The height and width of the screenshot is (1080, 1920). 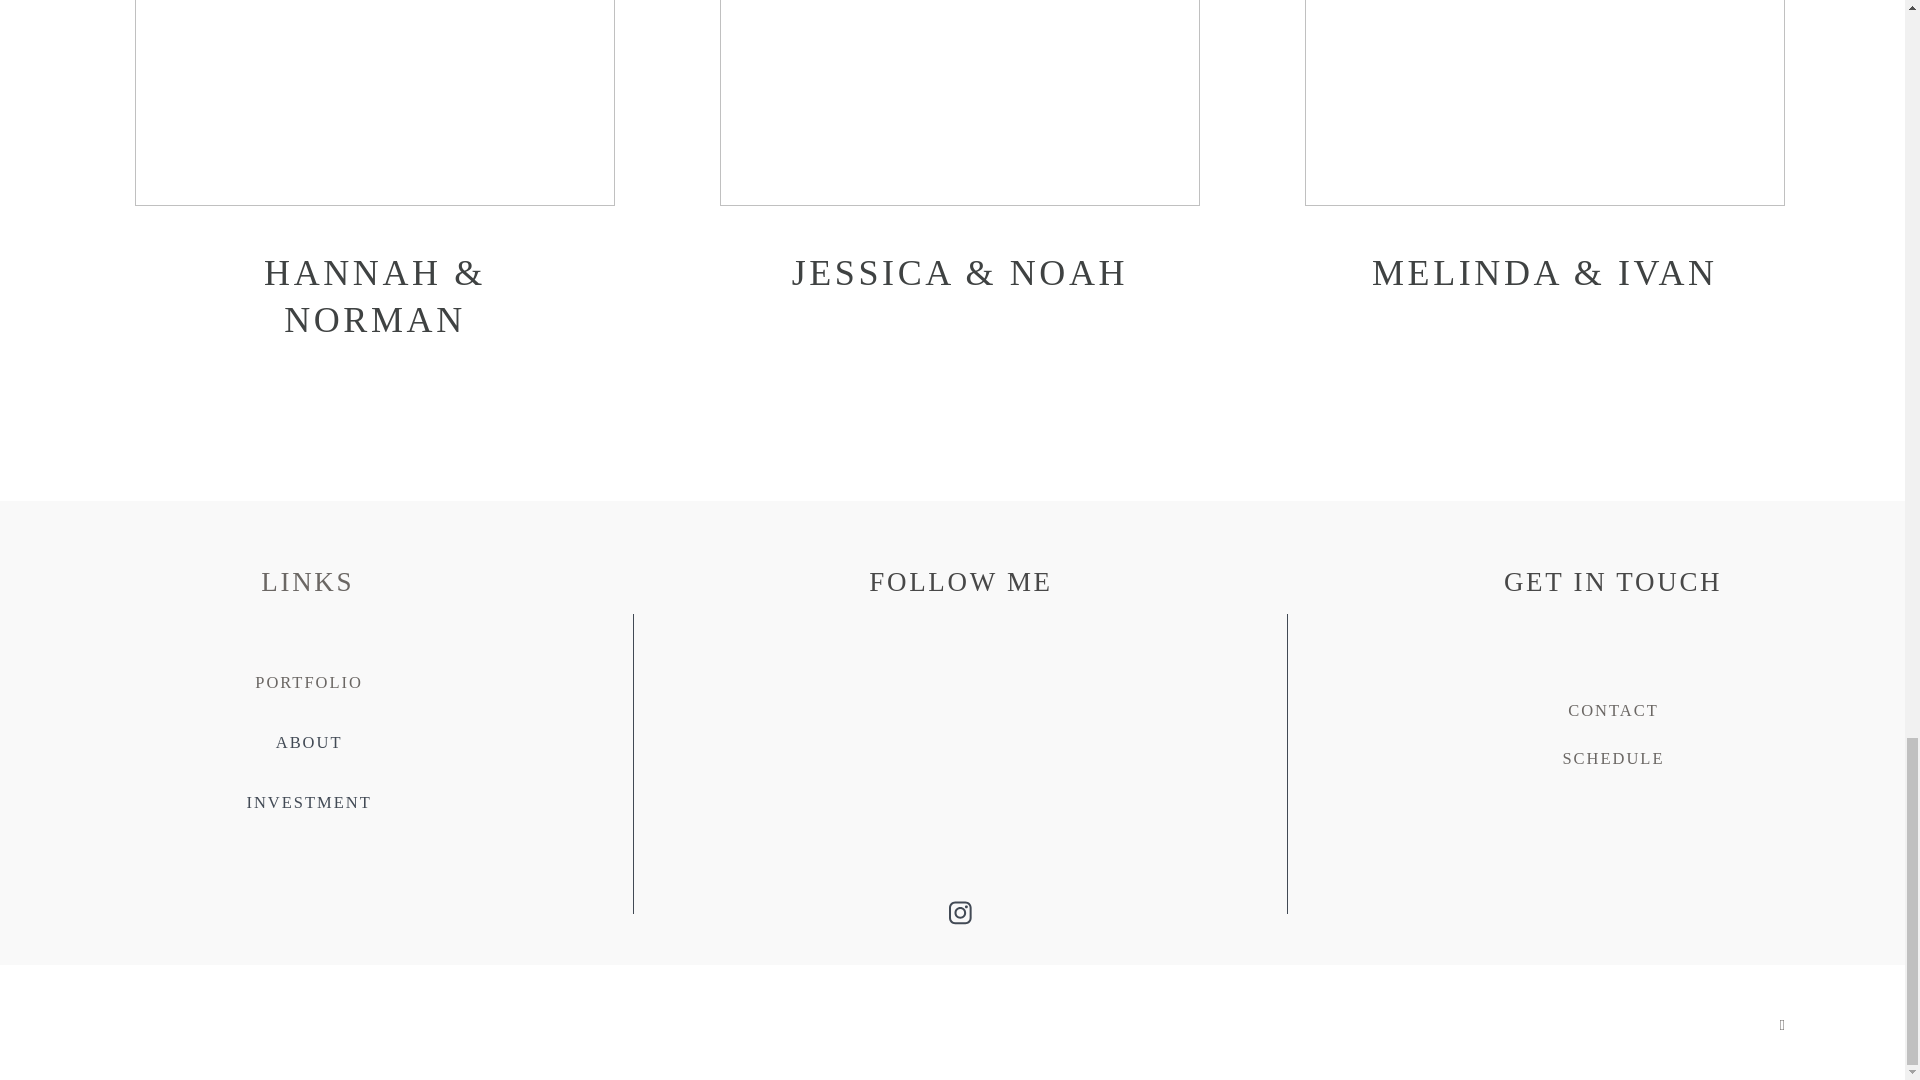 What do you see at coordinates (308, 802) in the screenshot?
I see `INVESTMENT` at bounding box center [308, 802].